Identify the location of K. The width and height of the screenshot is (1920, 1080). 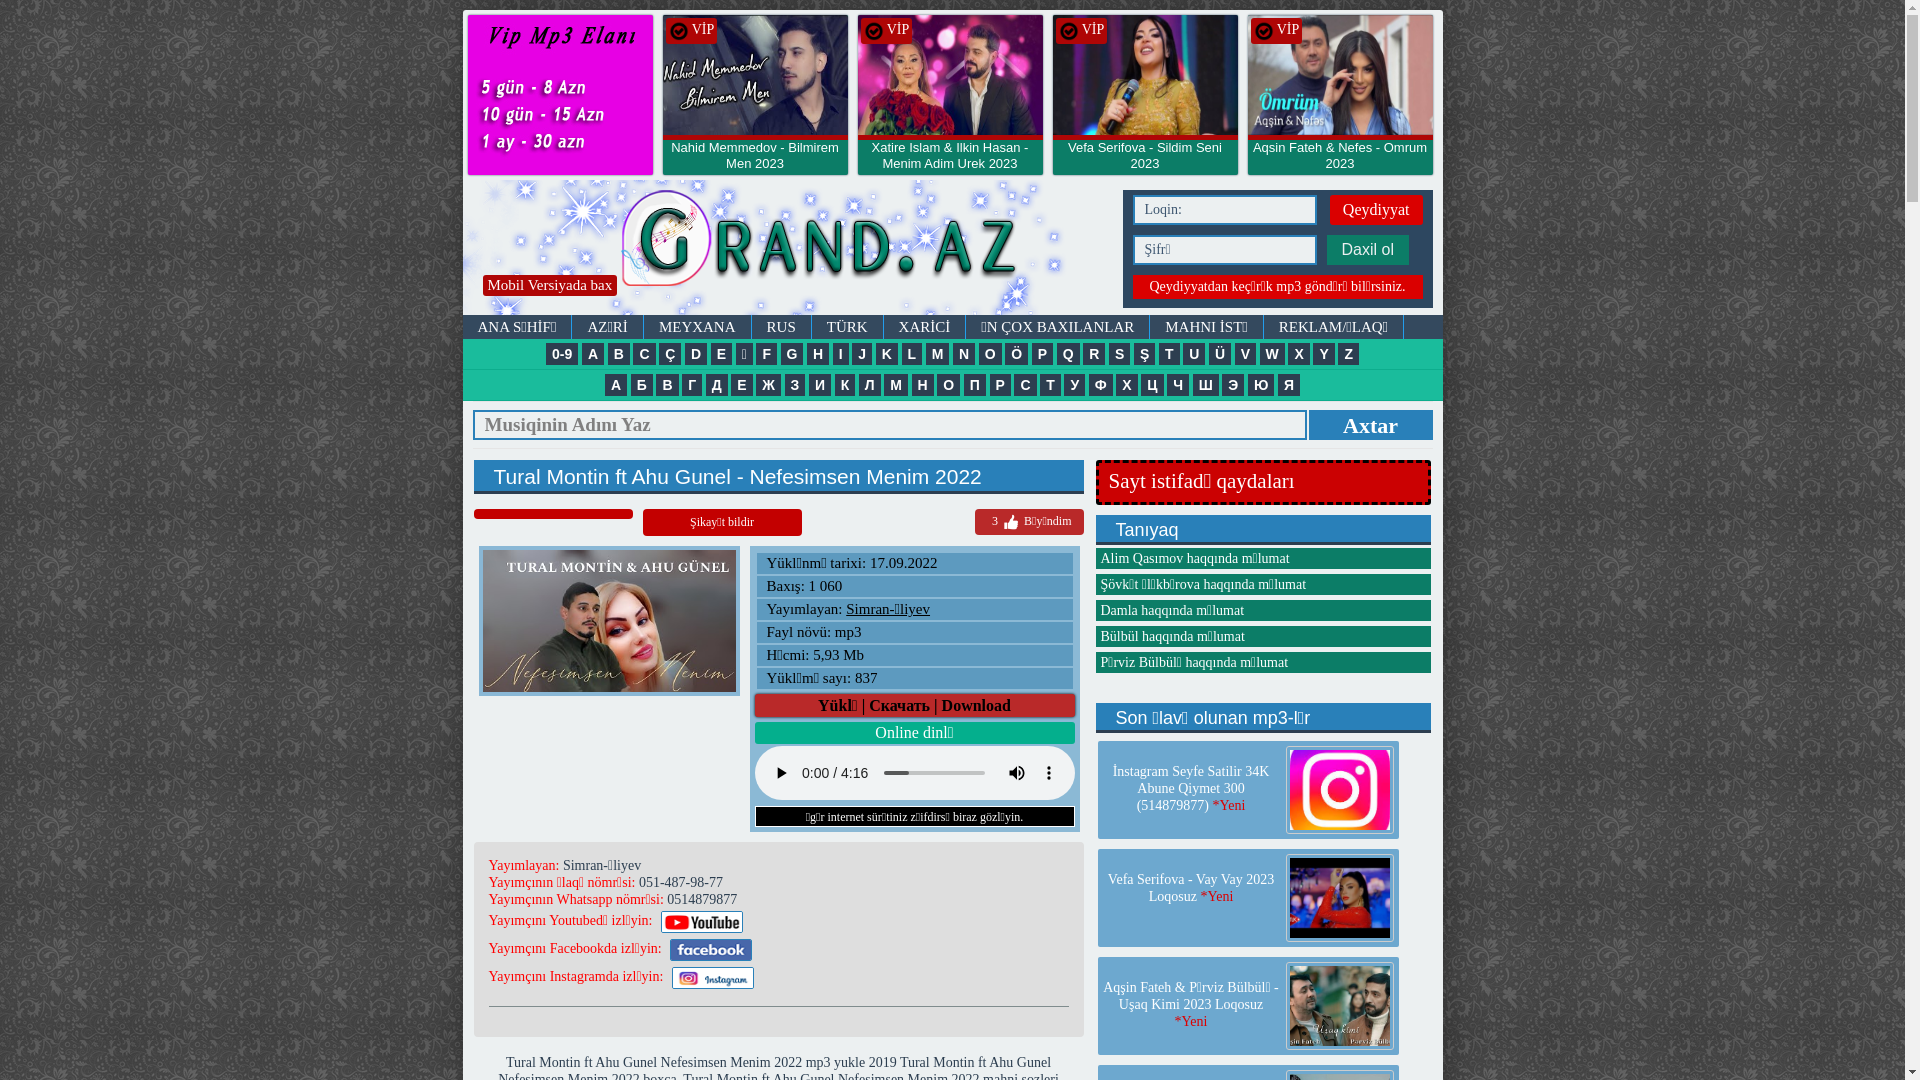
(887, 354).